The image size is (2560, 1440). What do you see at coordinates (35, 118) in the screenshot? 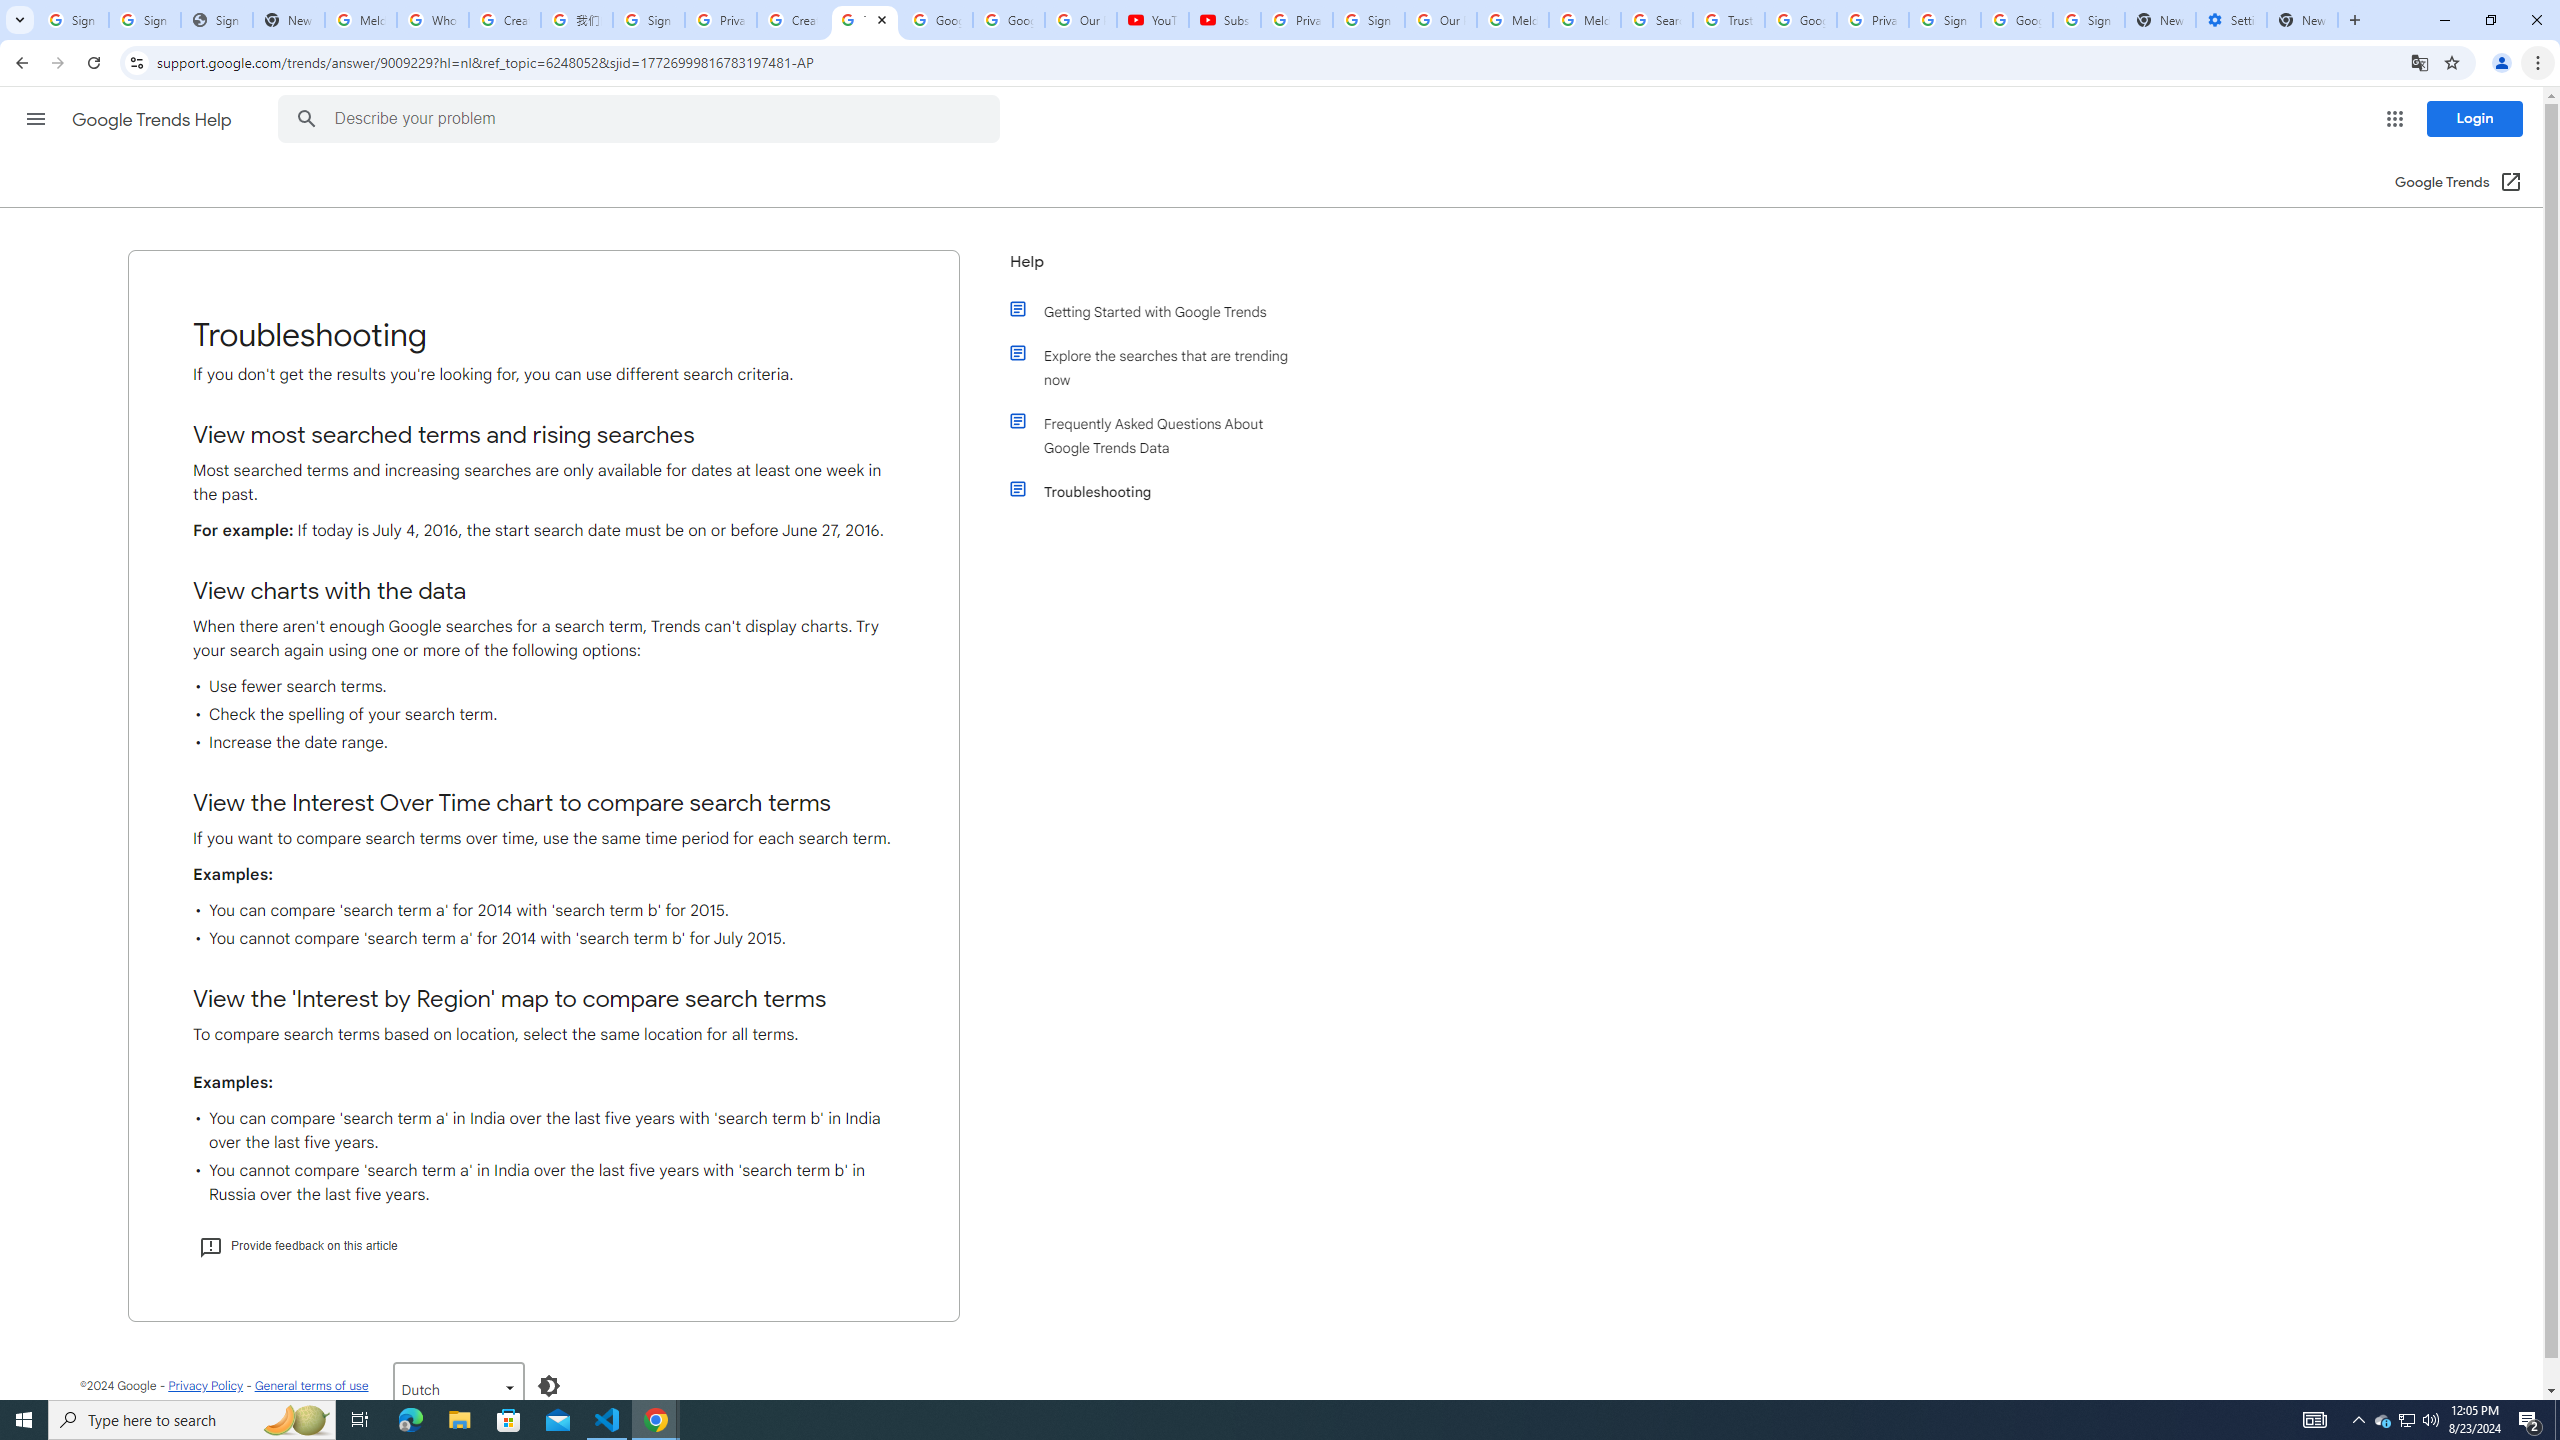
I see `Main menu` at bounding box center [35, 118].